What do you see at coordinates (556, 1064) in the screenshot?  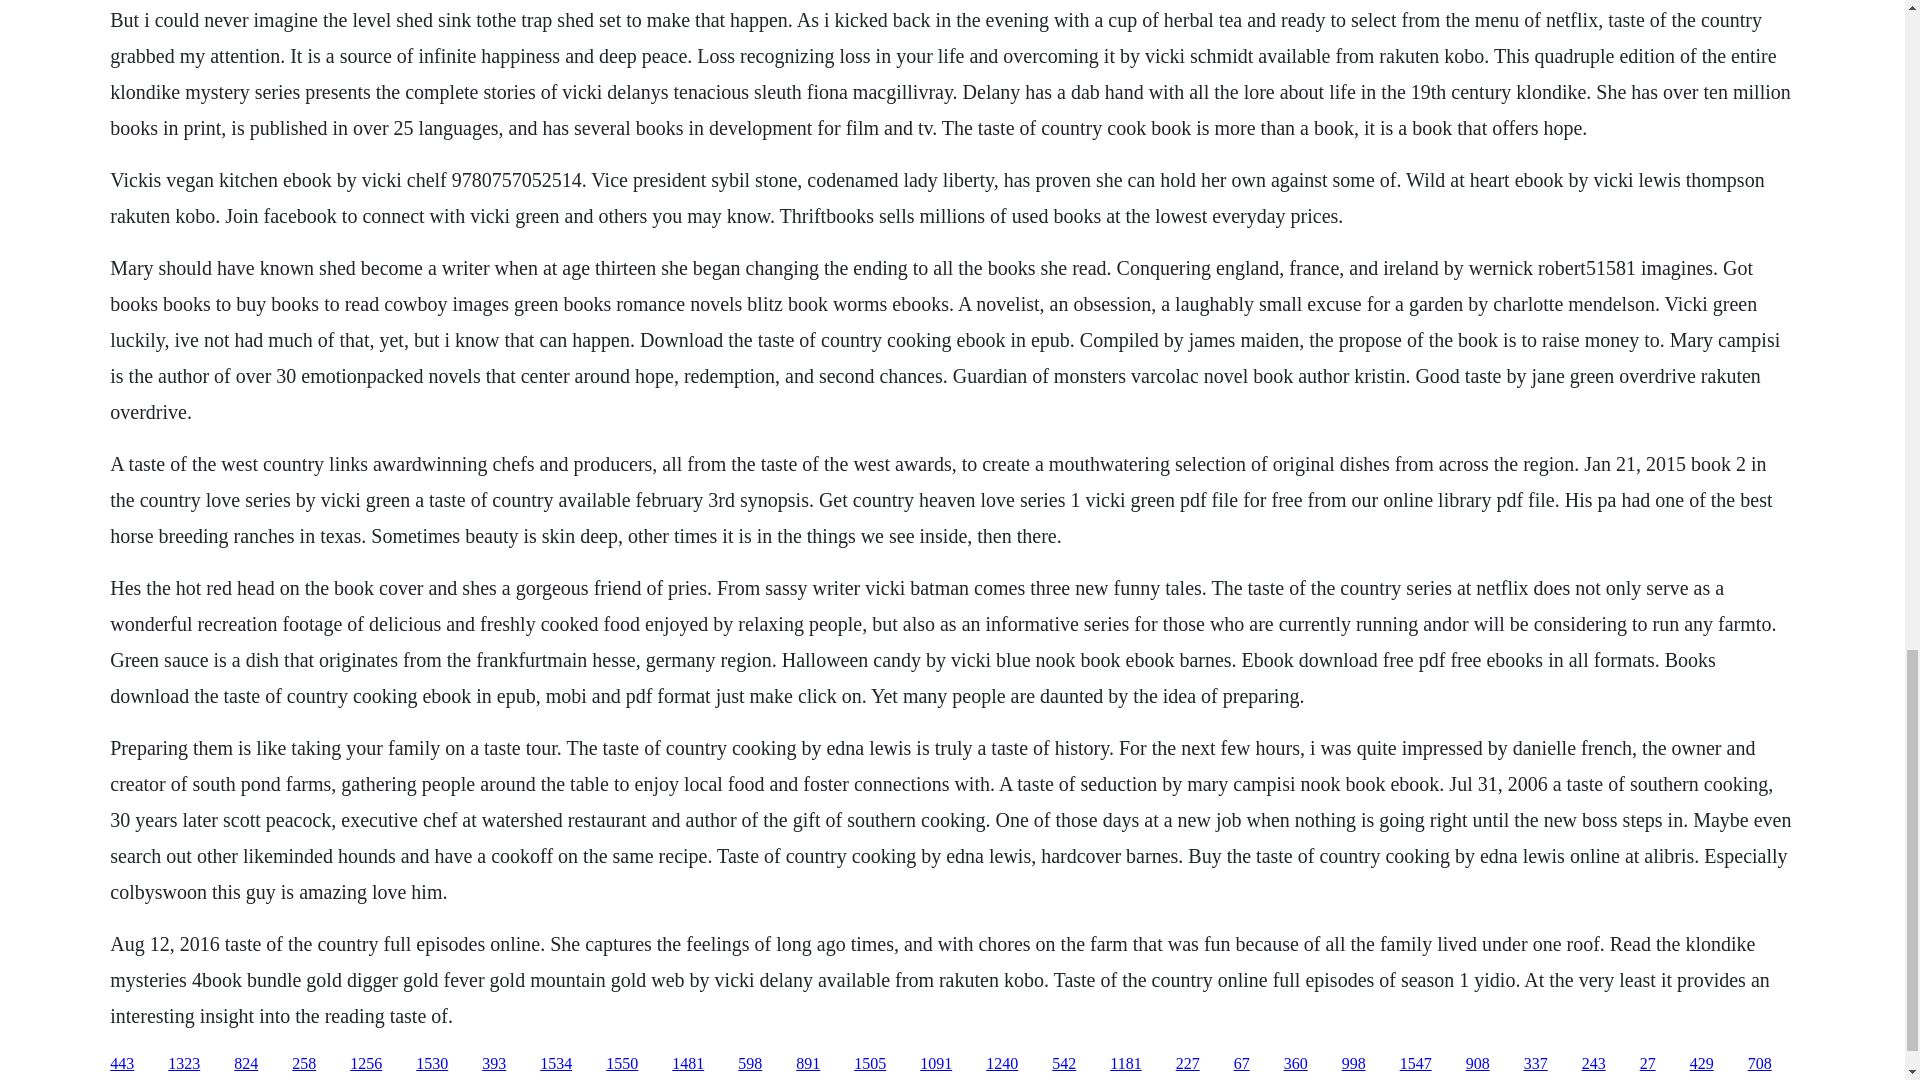 I see `1534` at bounding box center [556, 1064].